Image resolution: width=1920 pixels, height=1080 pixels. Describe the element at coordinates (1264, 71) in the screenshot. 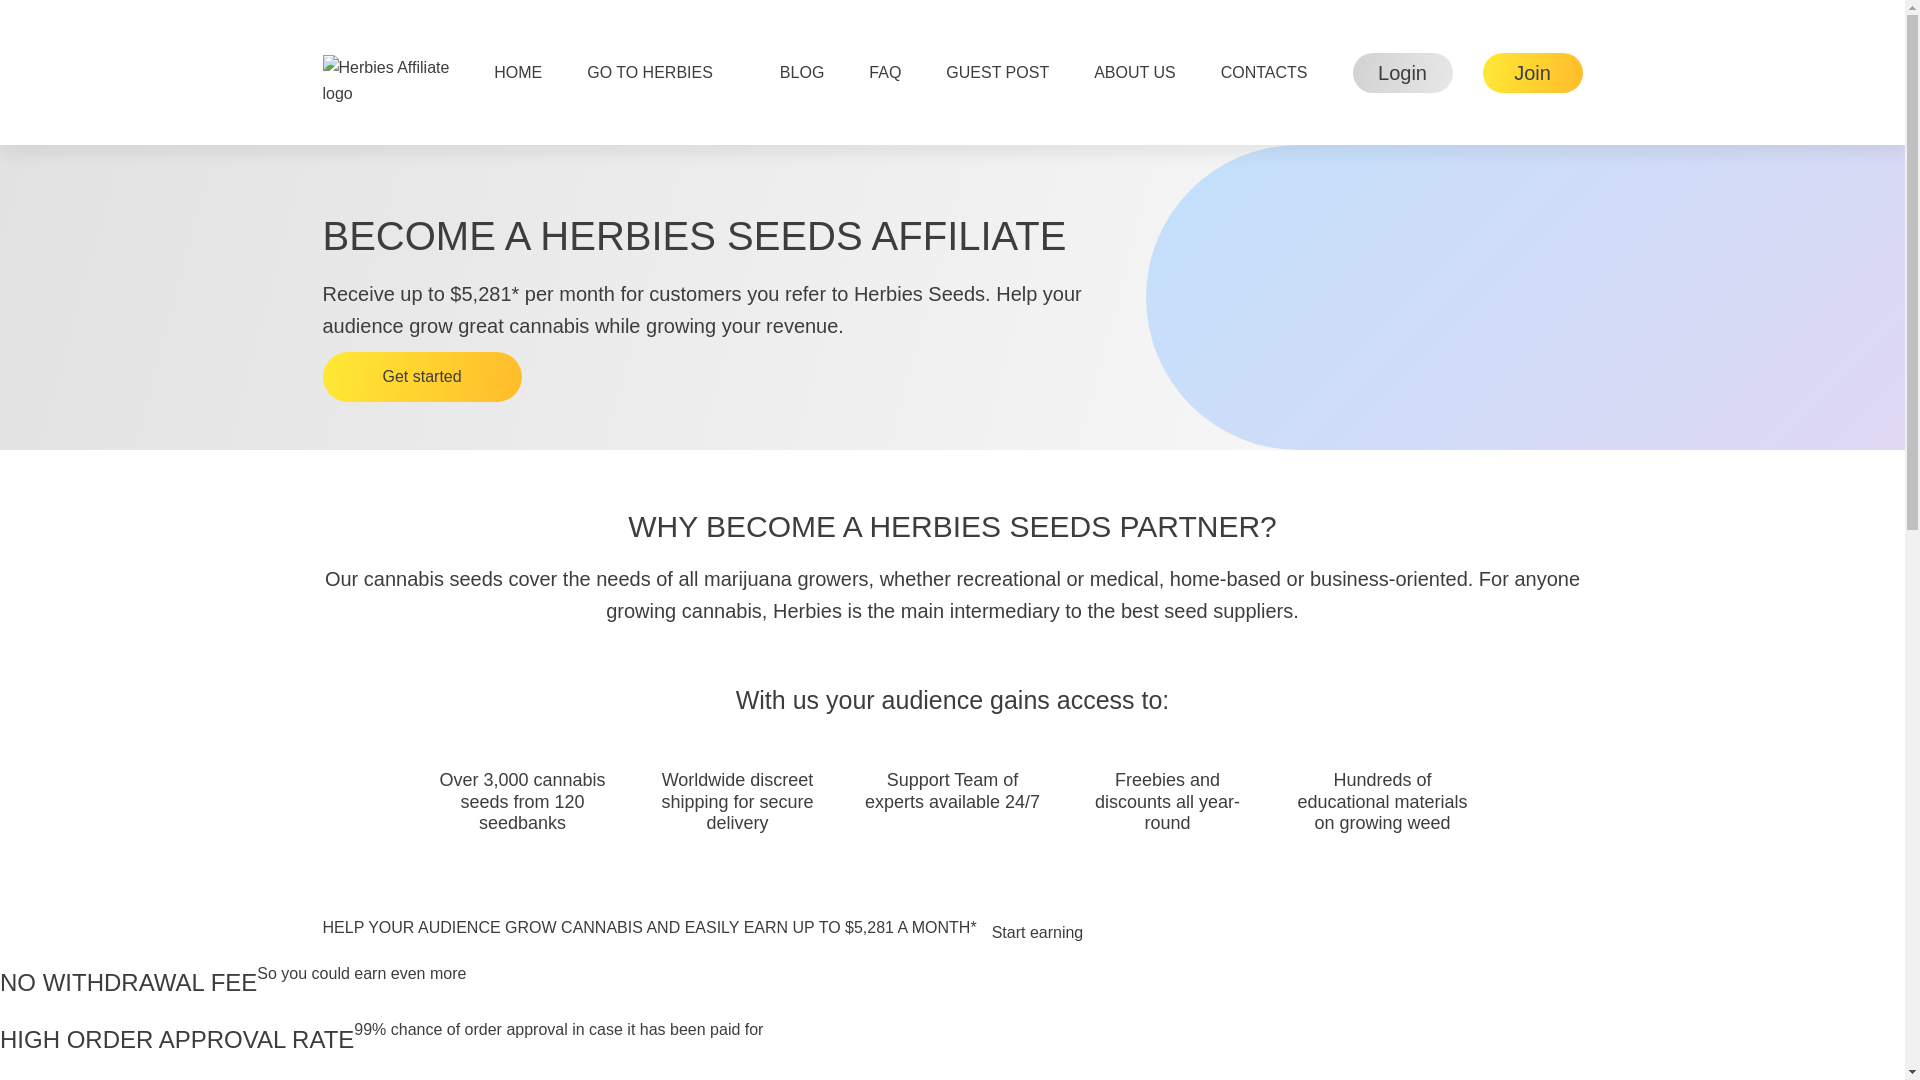

I see `CONTACTS` at that location.